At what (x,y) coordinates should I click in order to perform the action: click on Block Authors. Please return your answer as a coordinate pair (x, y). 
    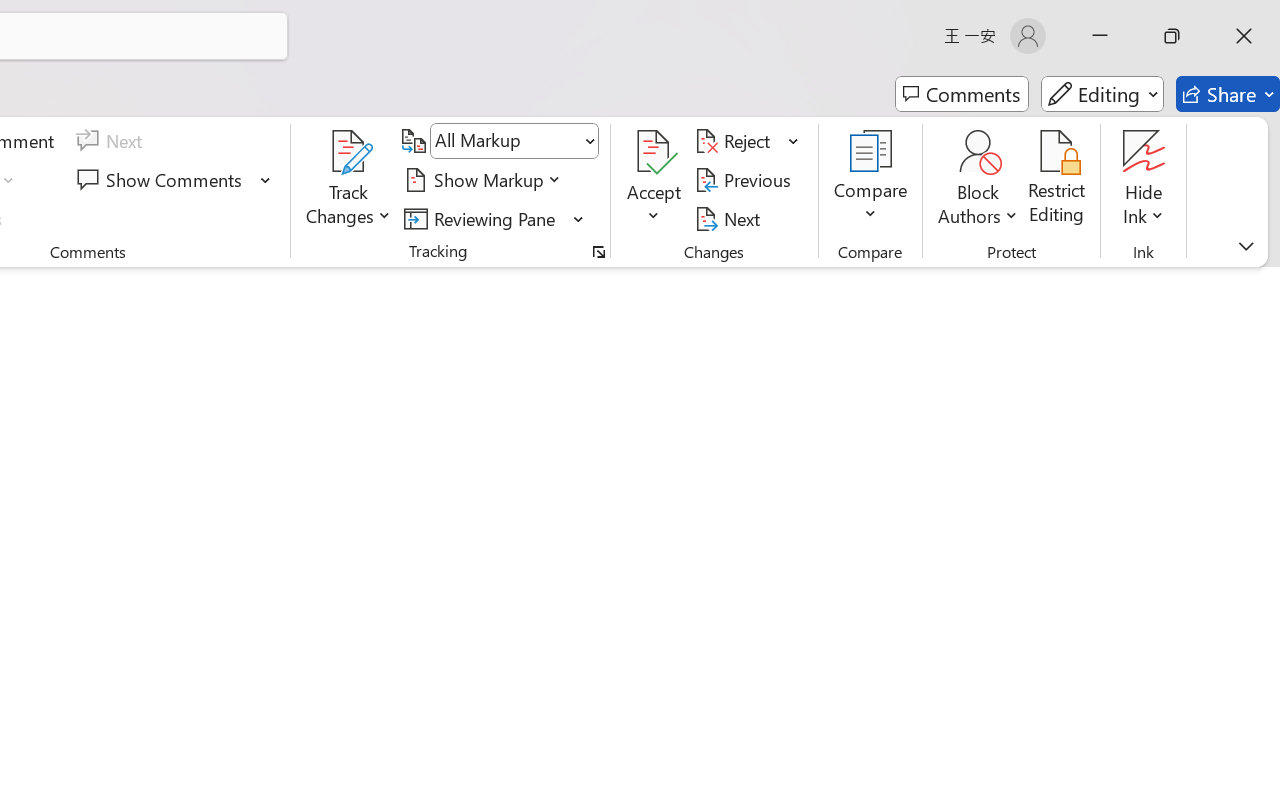
    Looking at the image, I should click on (978, 180).